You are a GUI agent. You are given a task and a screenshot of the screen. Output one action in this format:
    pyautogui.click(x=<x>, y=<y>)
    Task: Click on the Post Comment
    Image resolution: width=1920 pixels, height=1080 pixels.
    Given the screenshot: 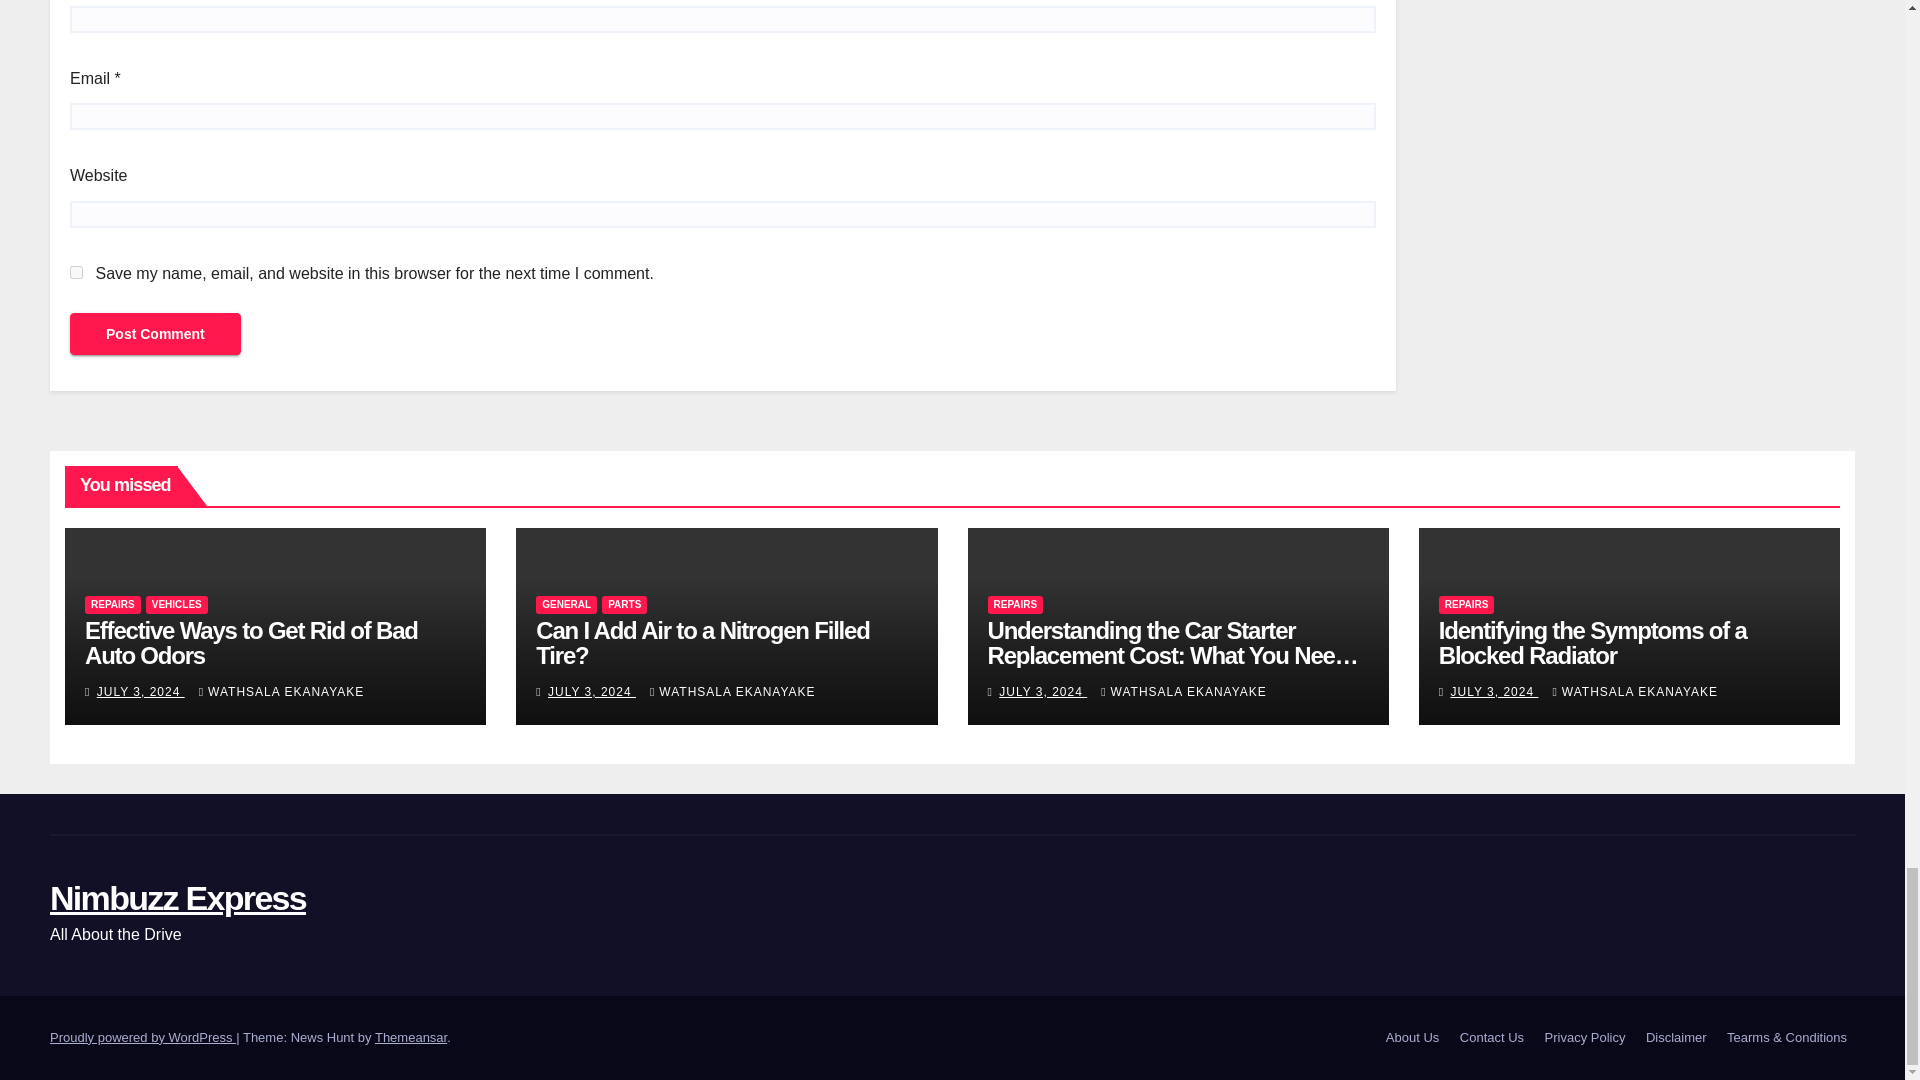 What is the action you would take?
    pyautogui.click(x=155, y=334)
    